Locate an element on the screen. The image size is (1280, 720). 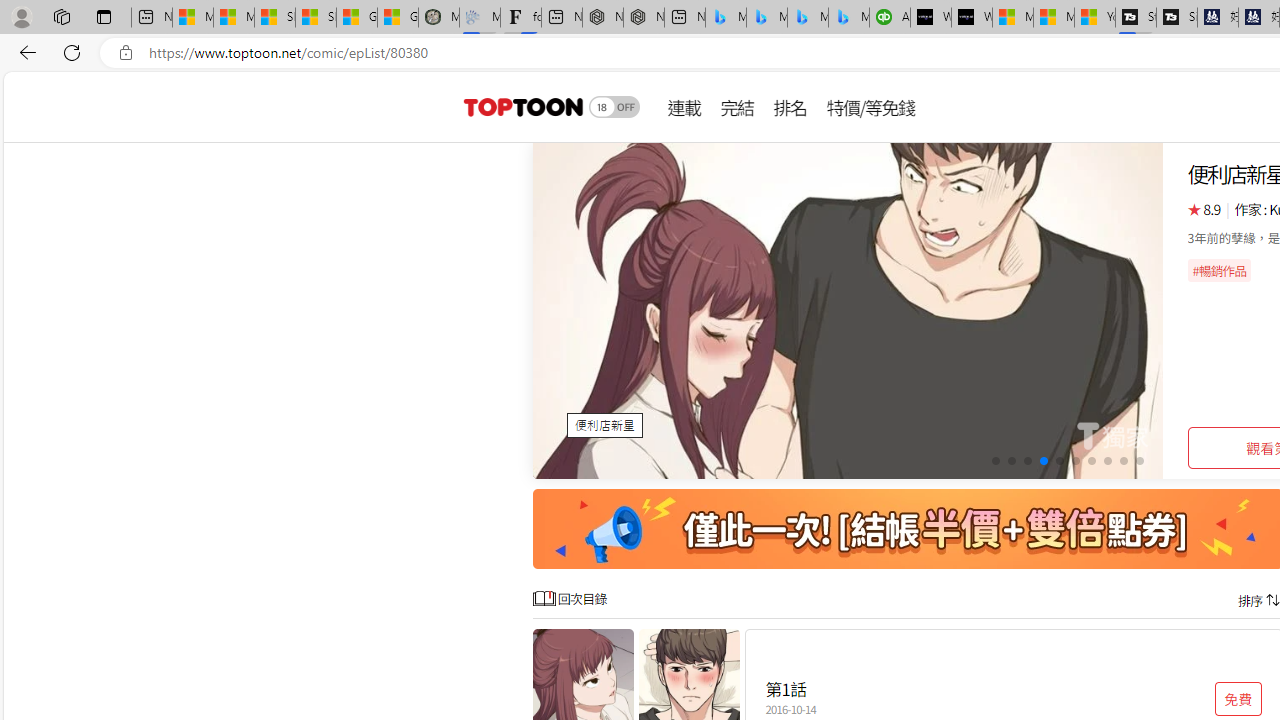
Go to slide 2 is located at coordinates (1012, 461).